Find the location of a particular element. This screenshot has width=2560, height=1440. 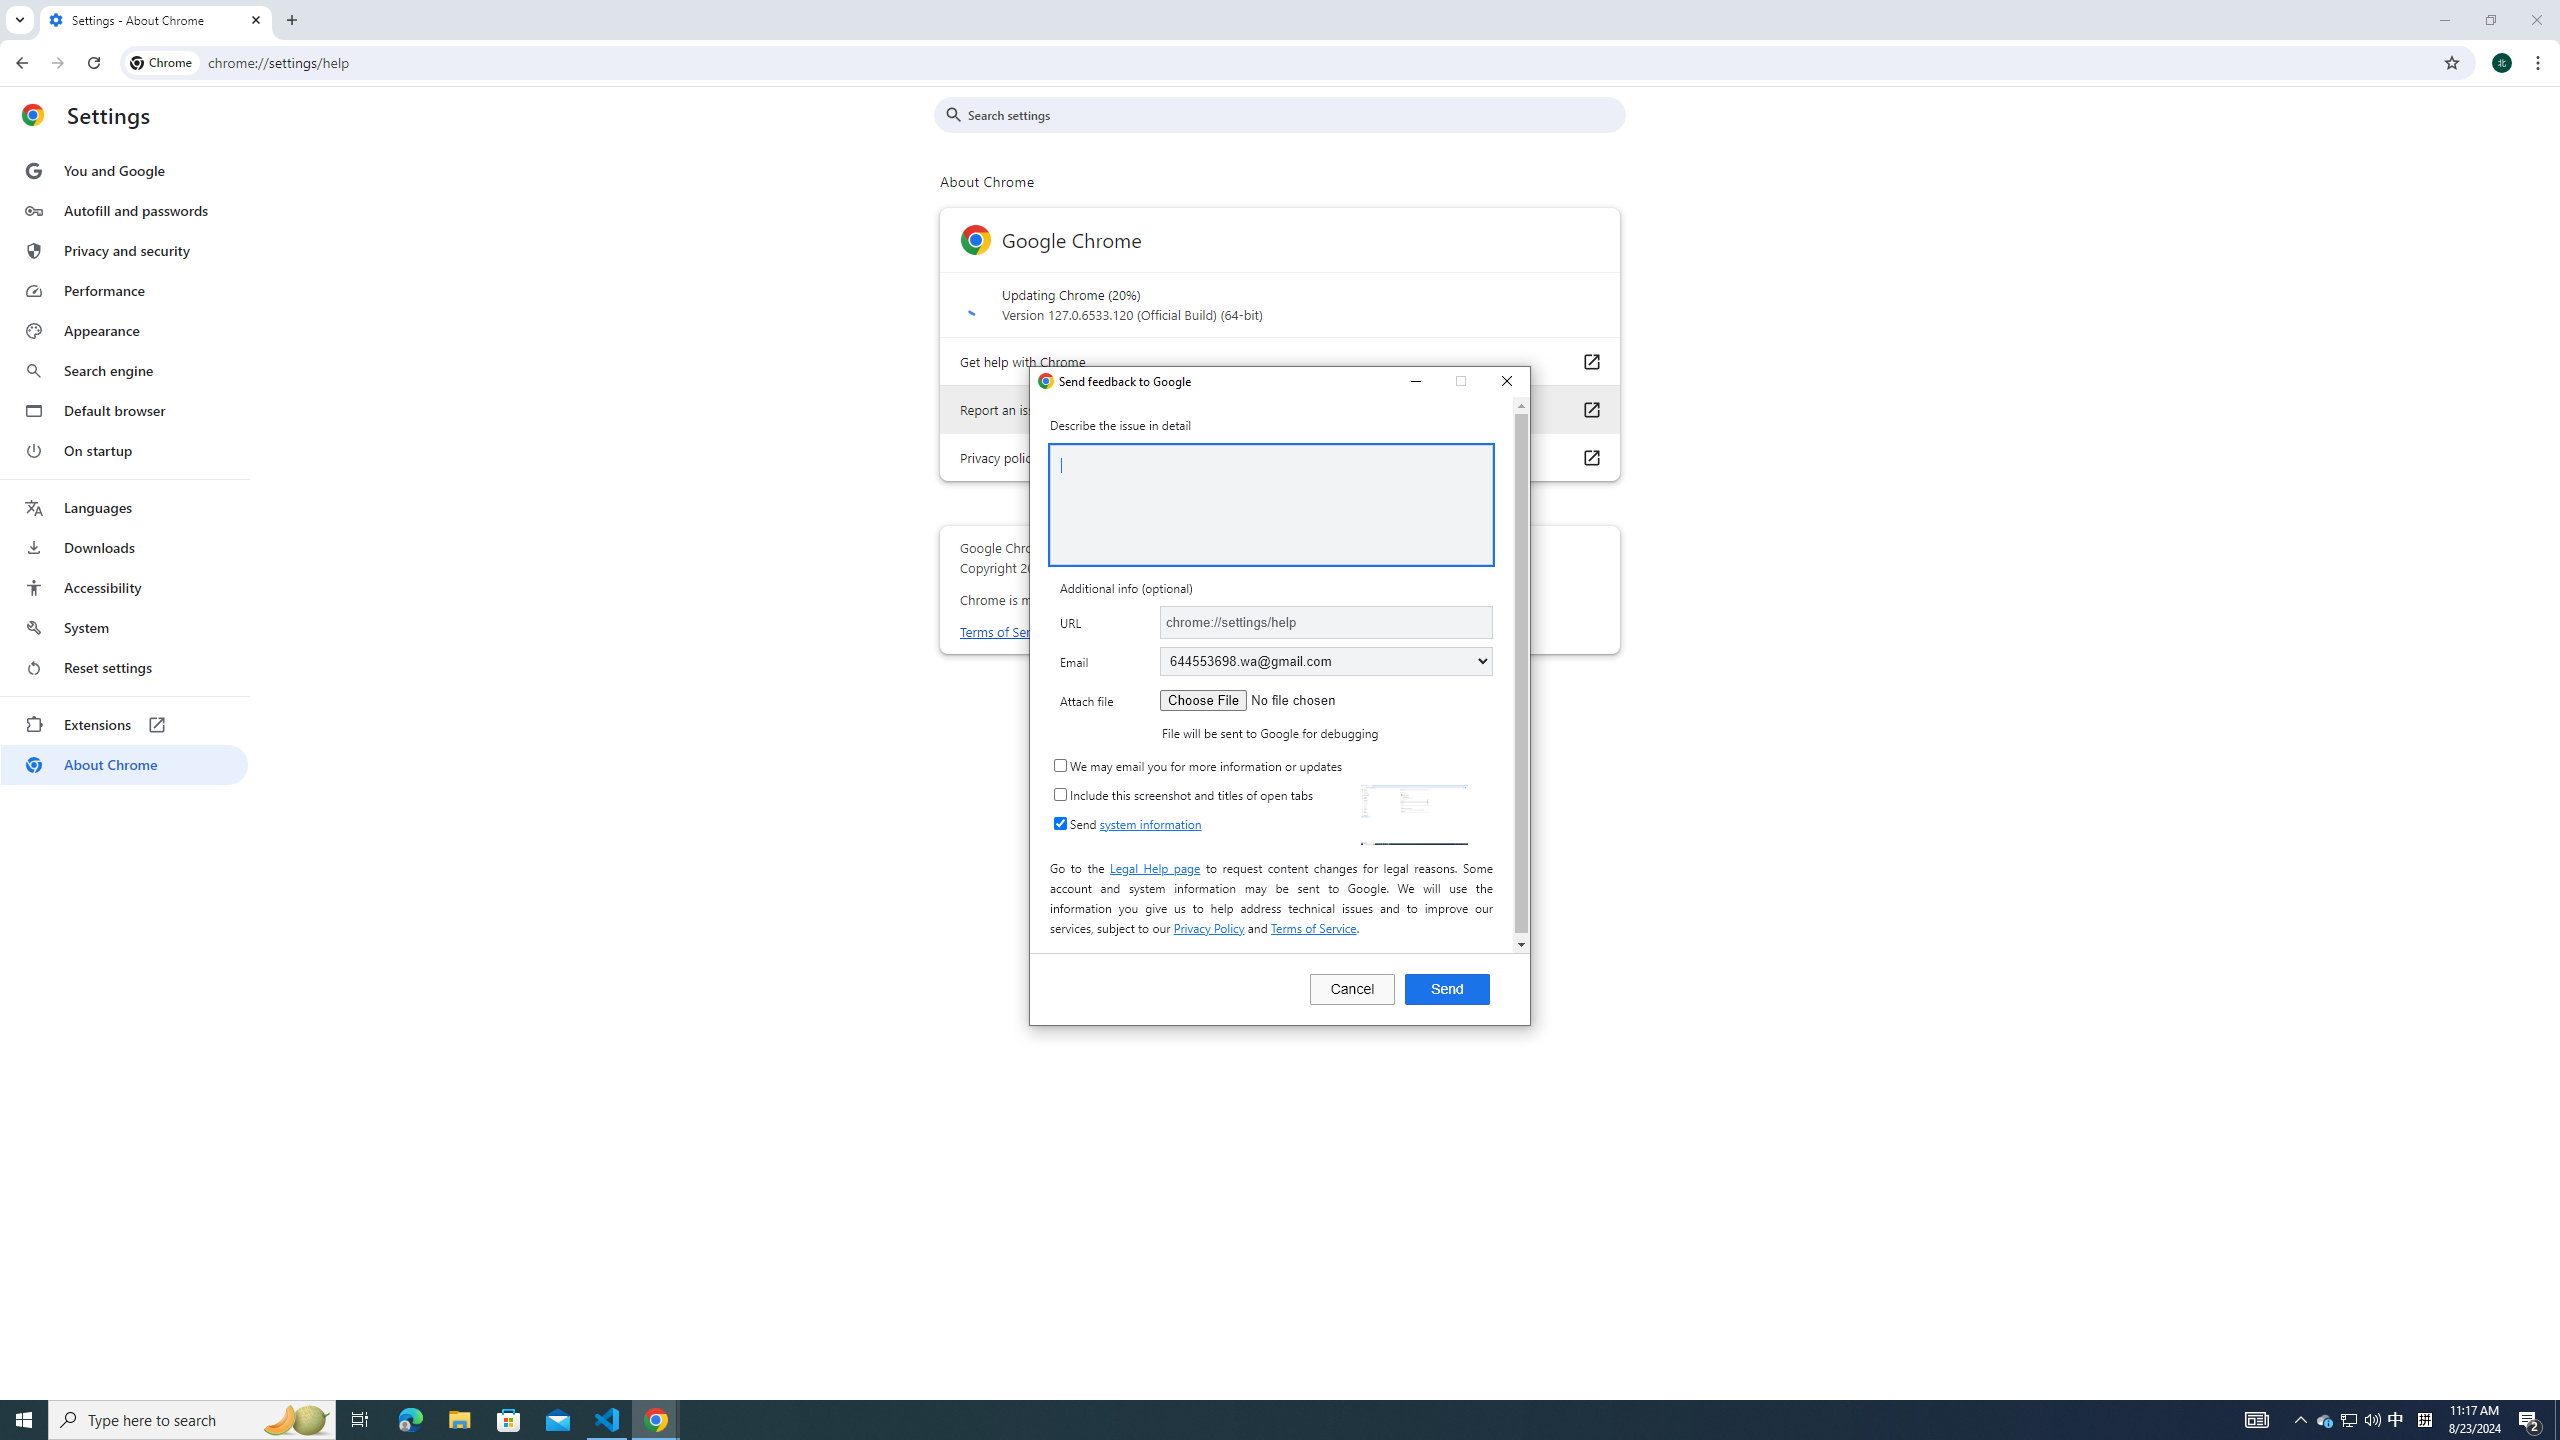

Type here to search is located at coordinates (192, 1420).